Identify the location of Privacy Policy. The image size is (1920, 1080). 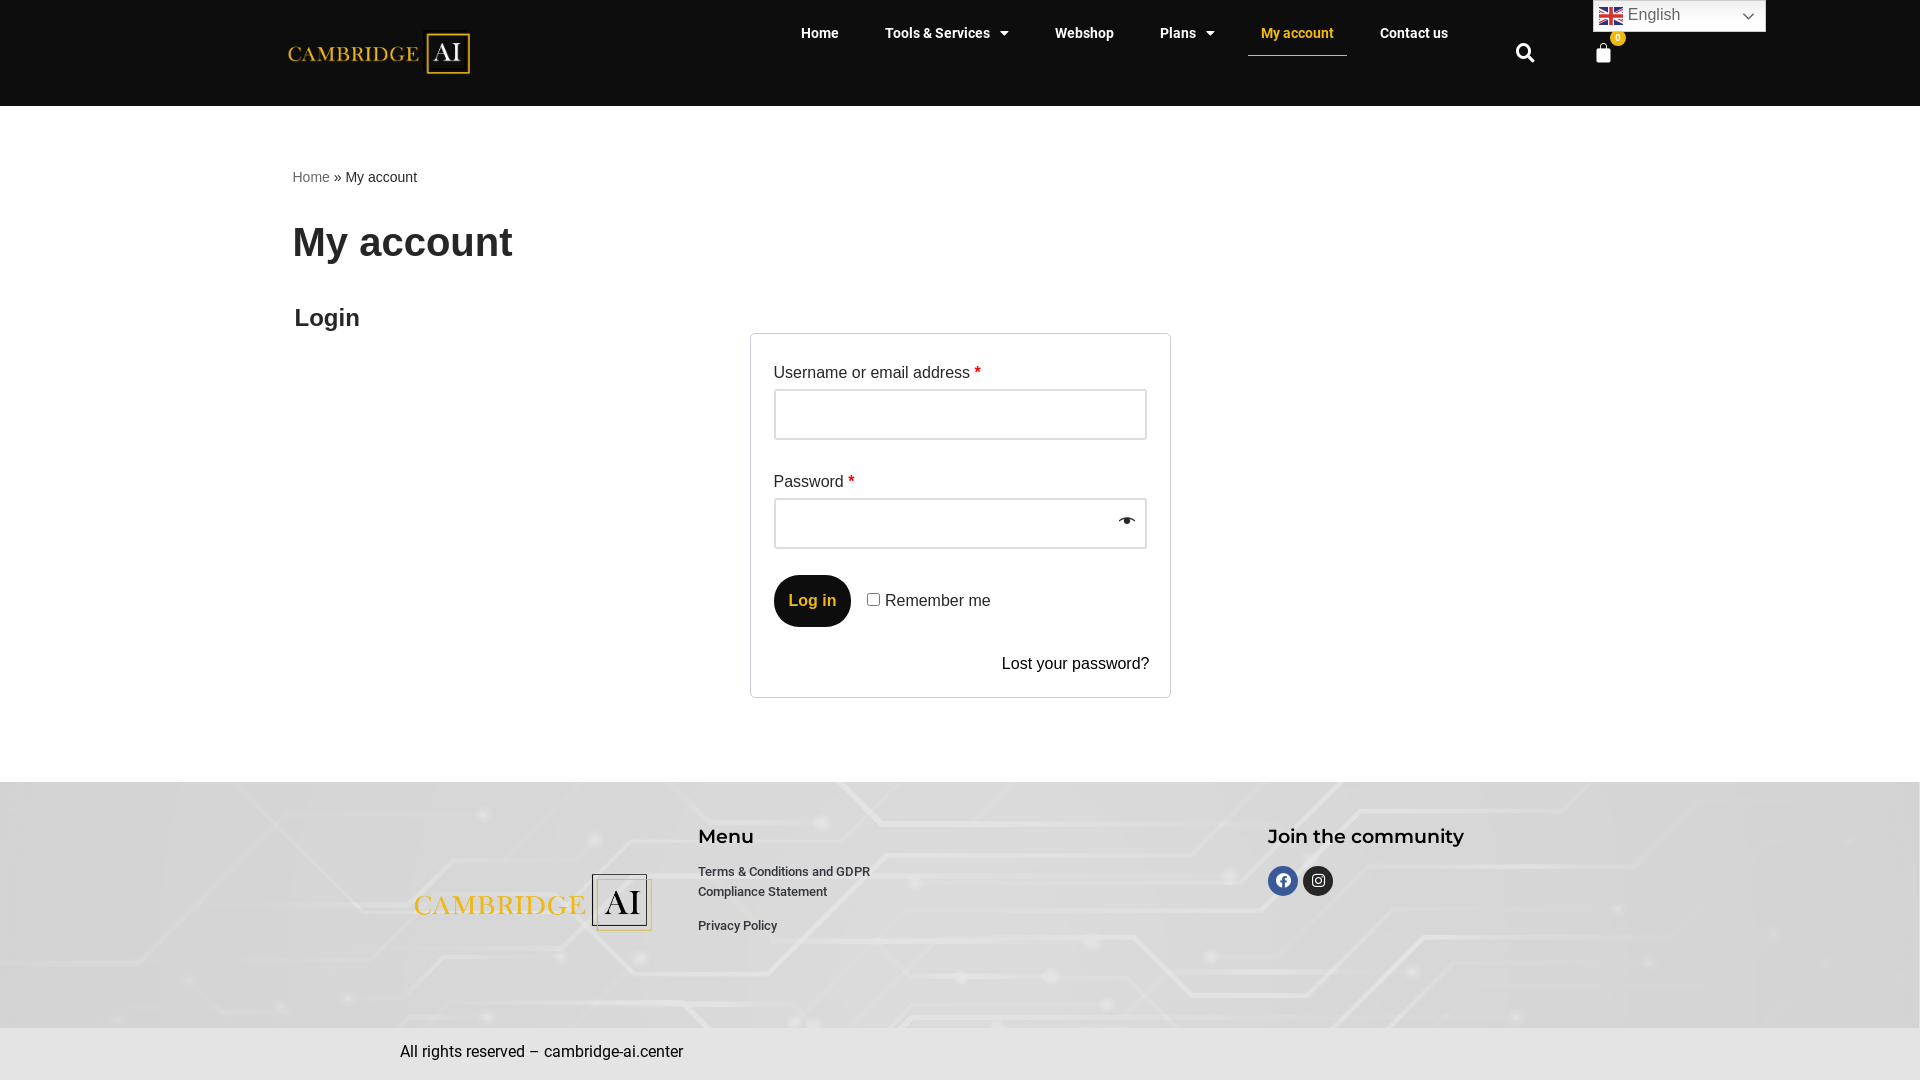
(738, 926).